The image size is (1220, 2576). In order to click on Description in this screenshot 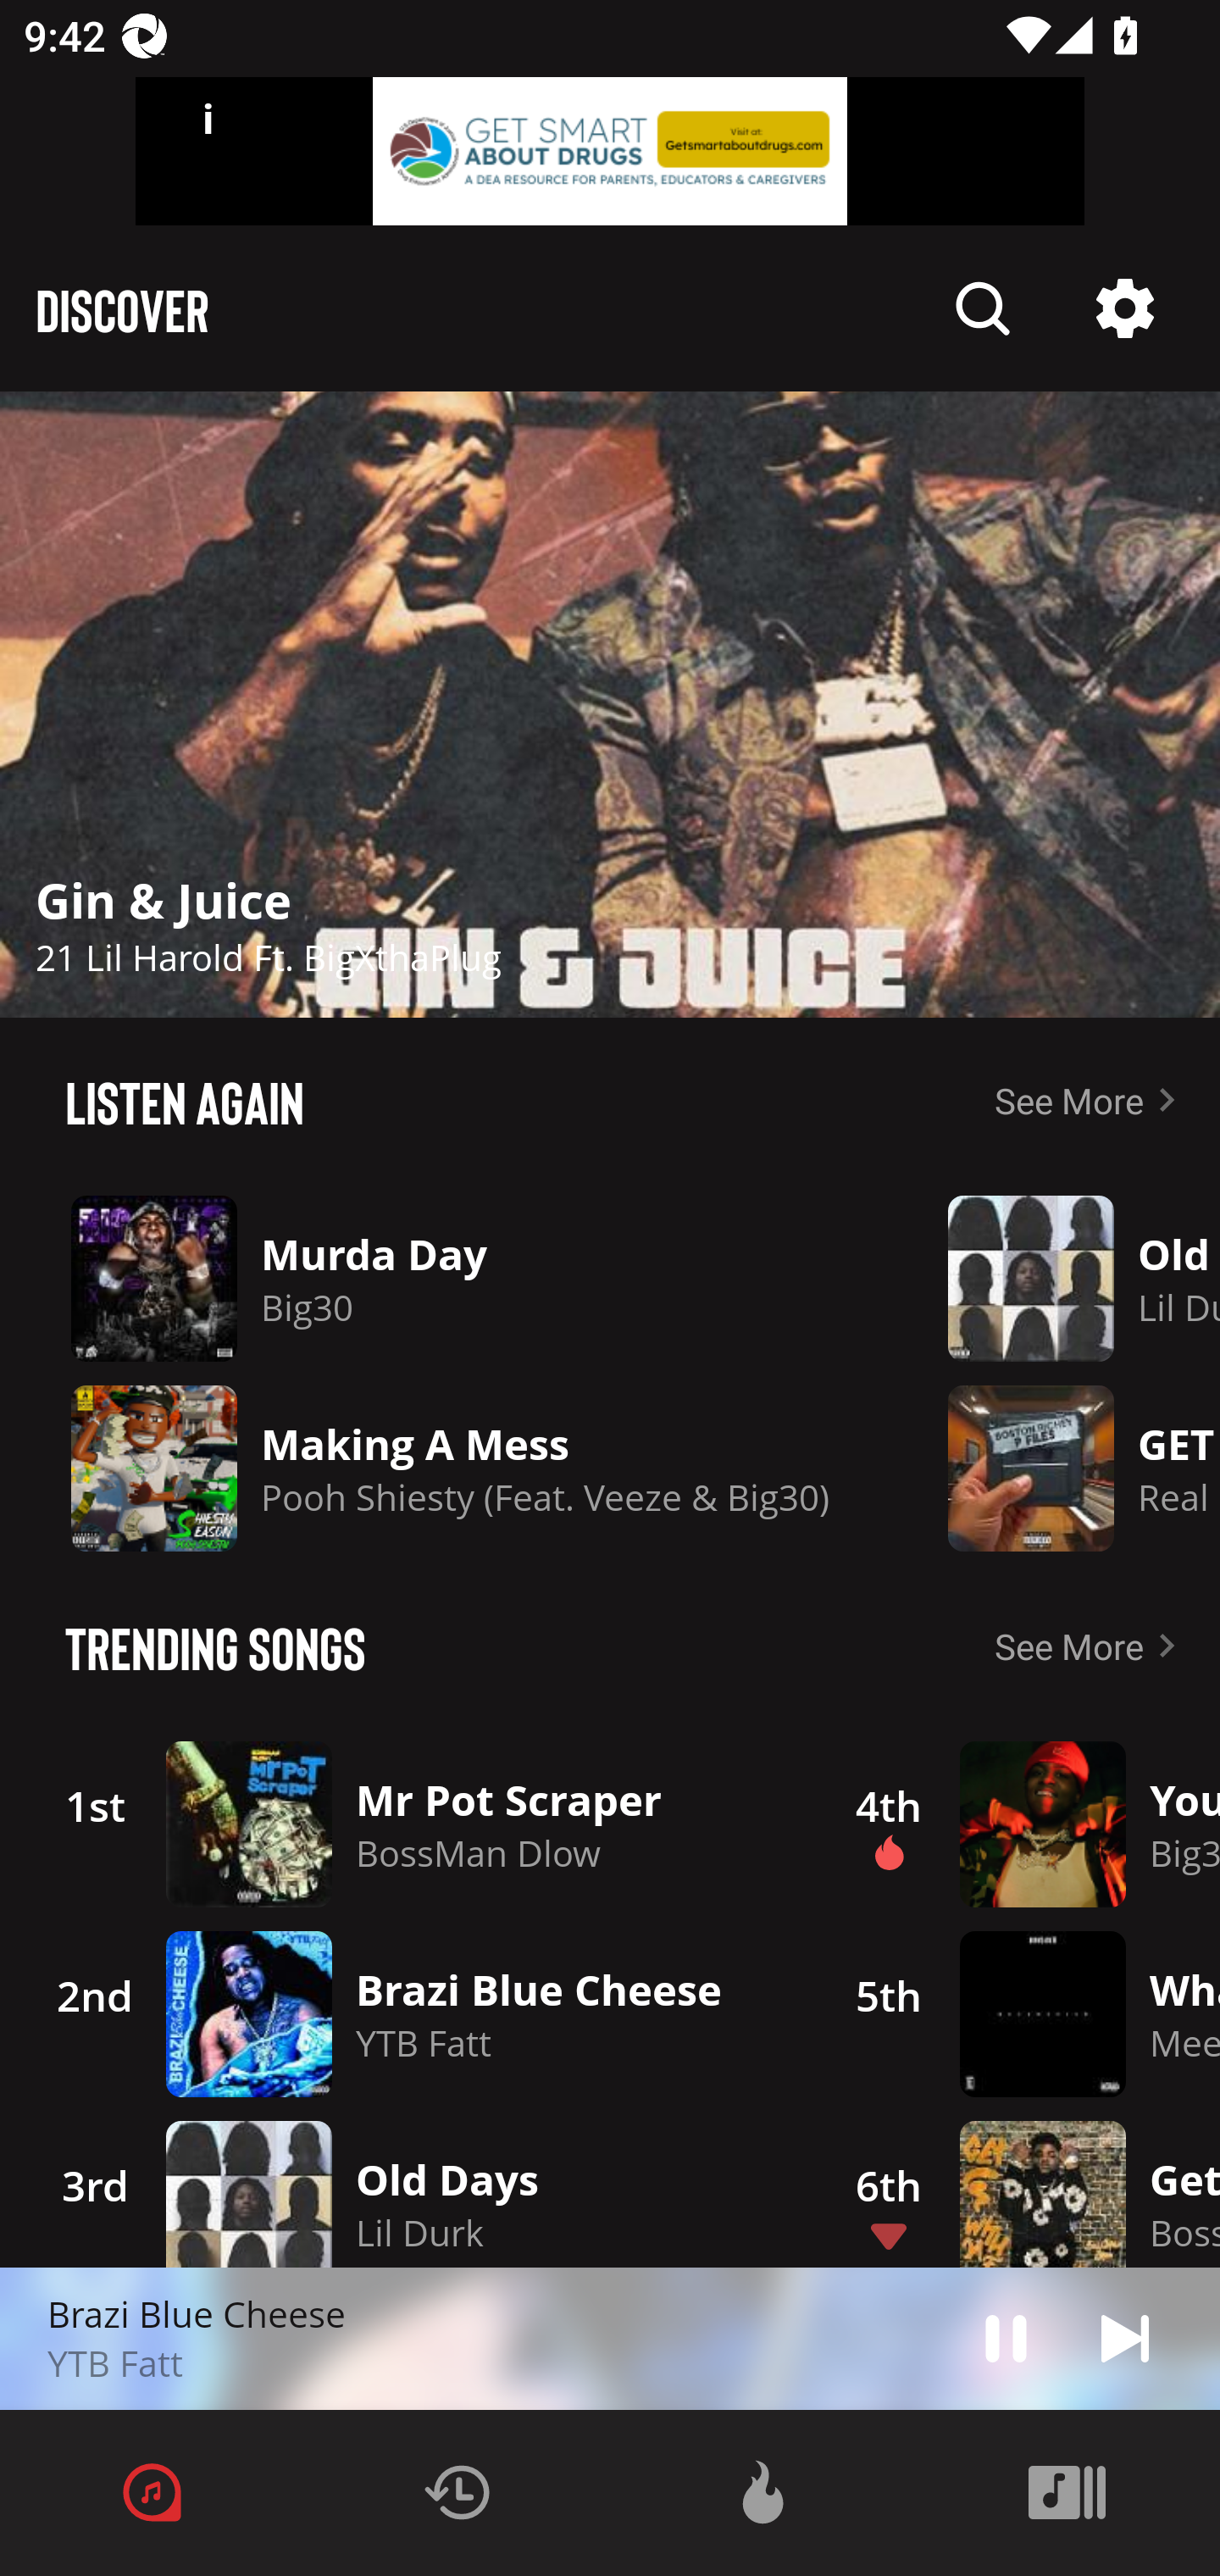, I will do `click(1124, 2337)`.